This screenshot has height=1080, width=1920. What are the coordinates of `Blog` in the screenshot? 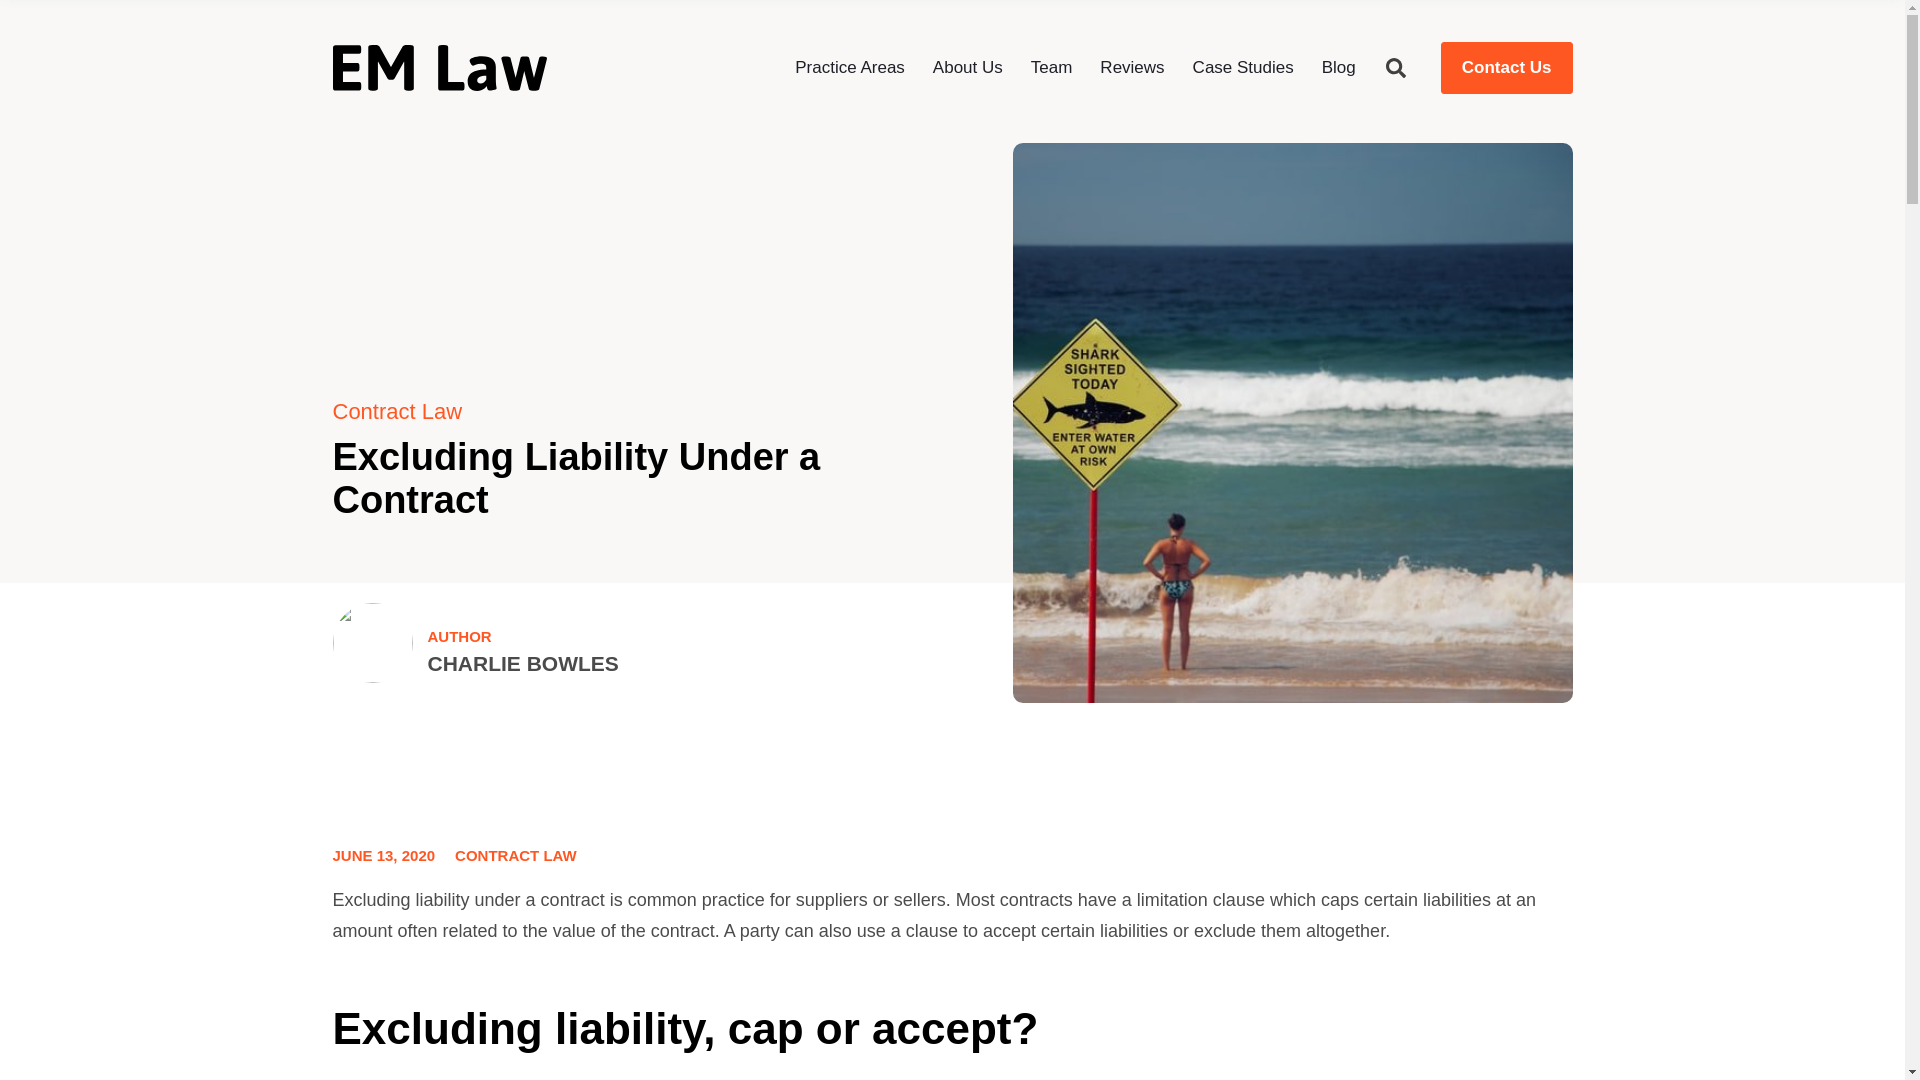 It's located at (1338, 67).